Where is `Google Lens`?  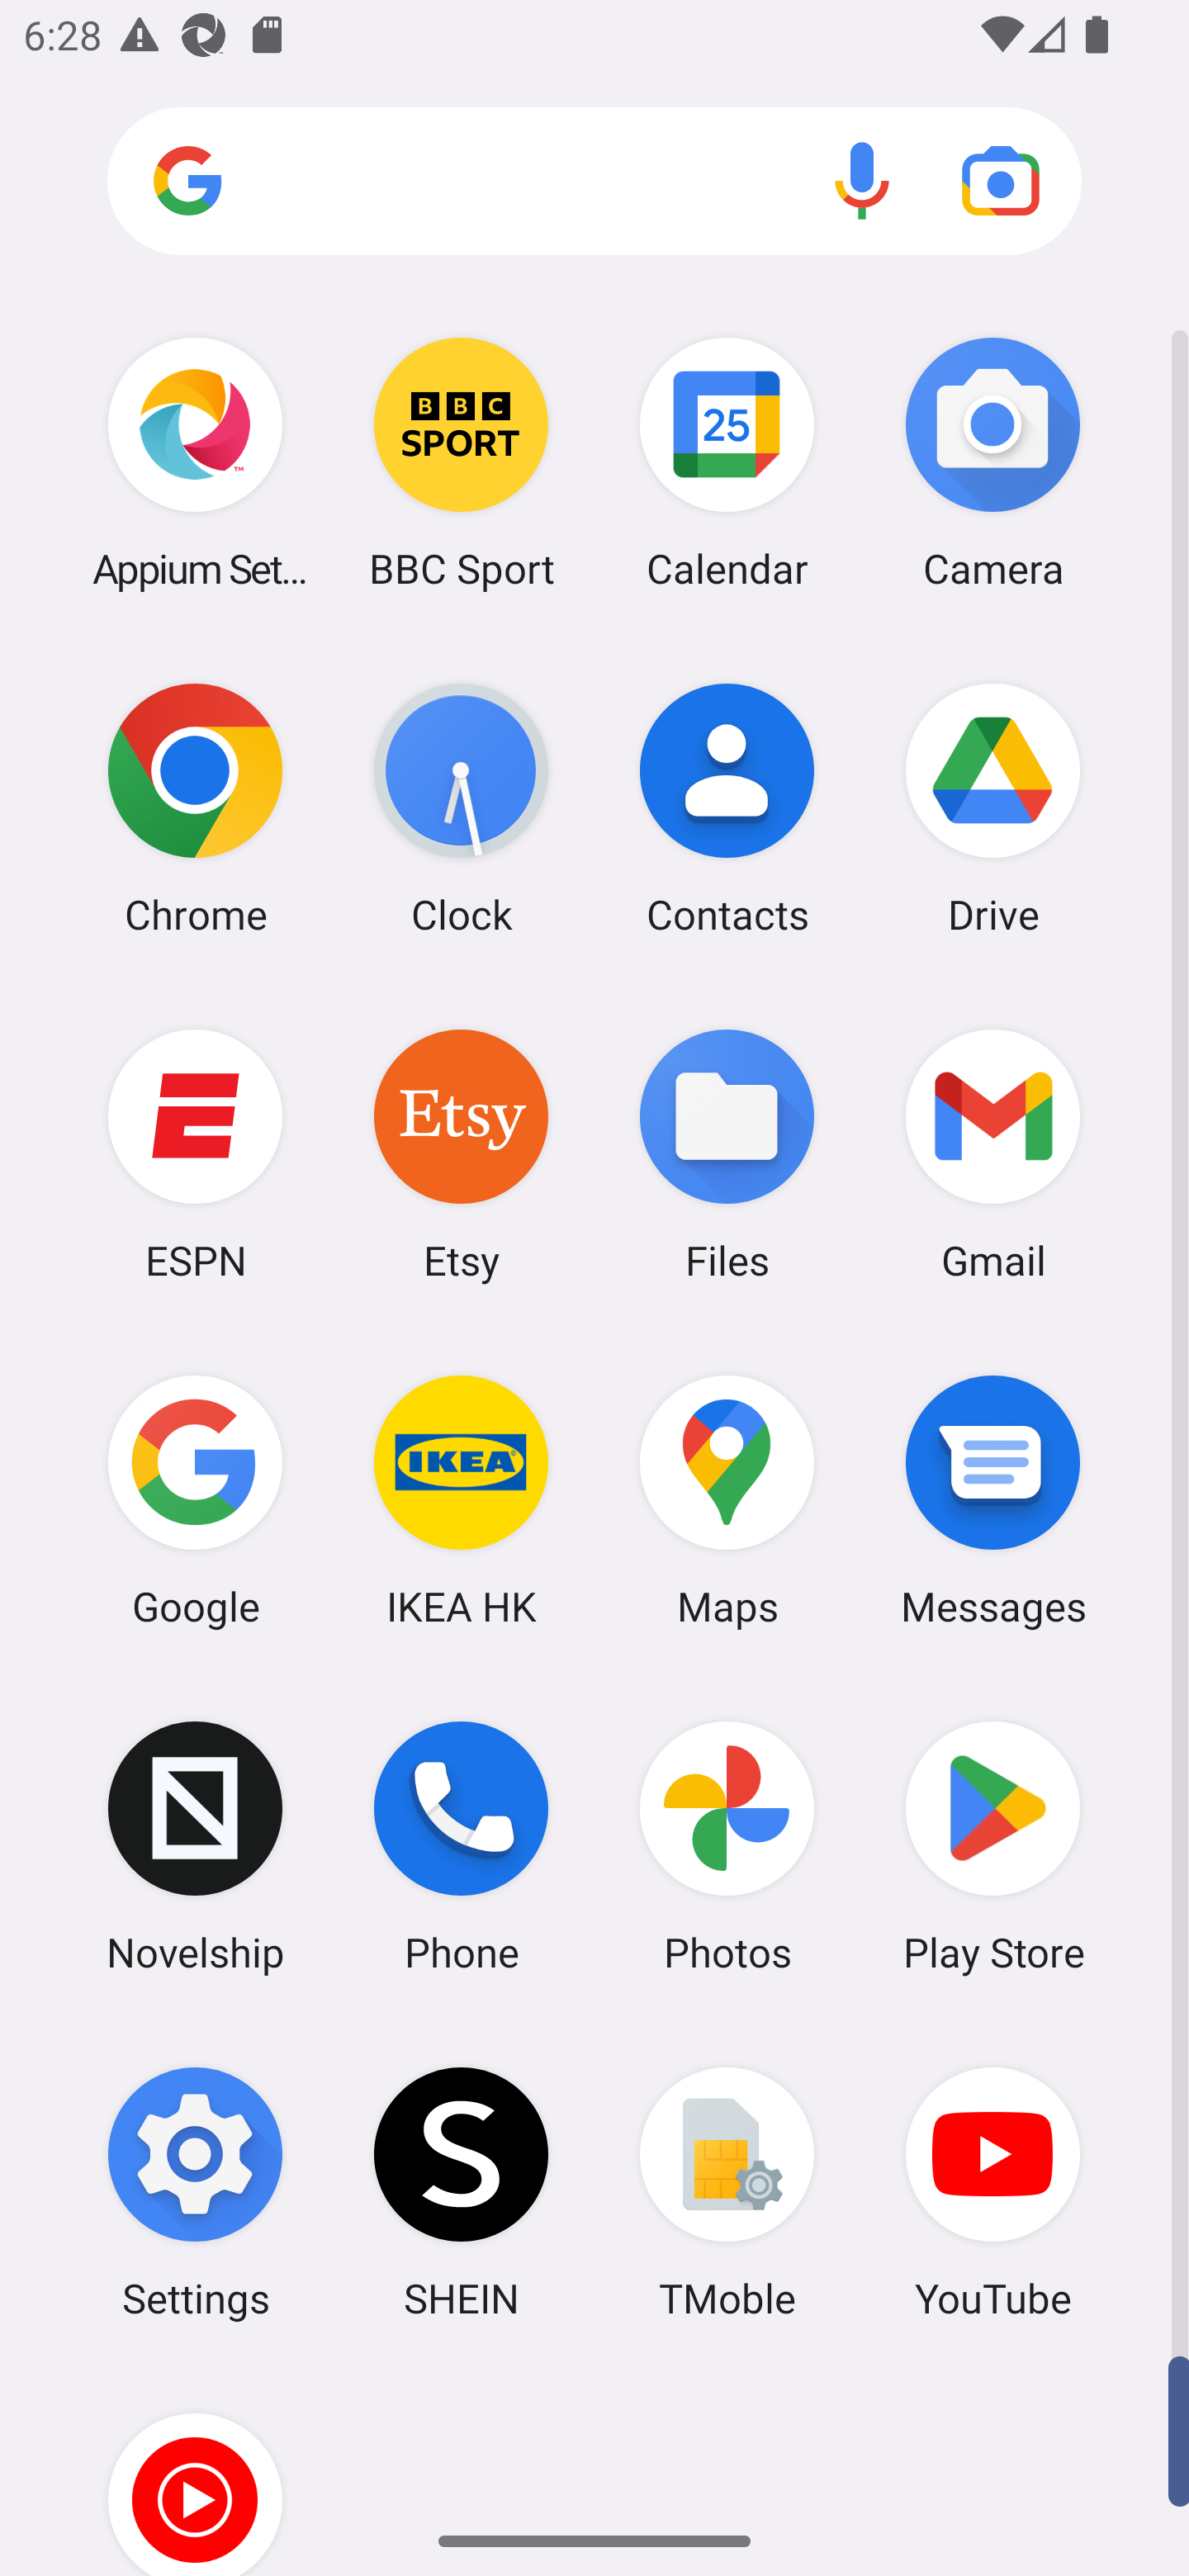
Google Lens is located at coordinates (1001, 180).